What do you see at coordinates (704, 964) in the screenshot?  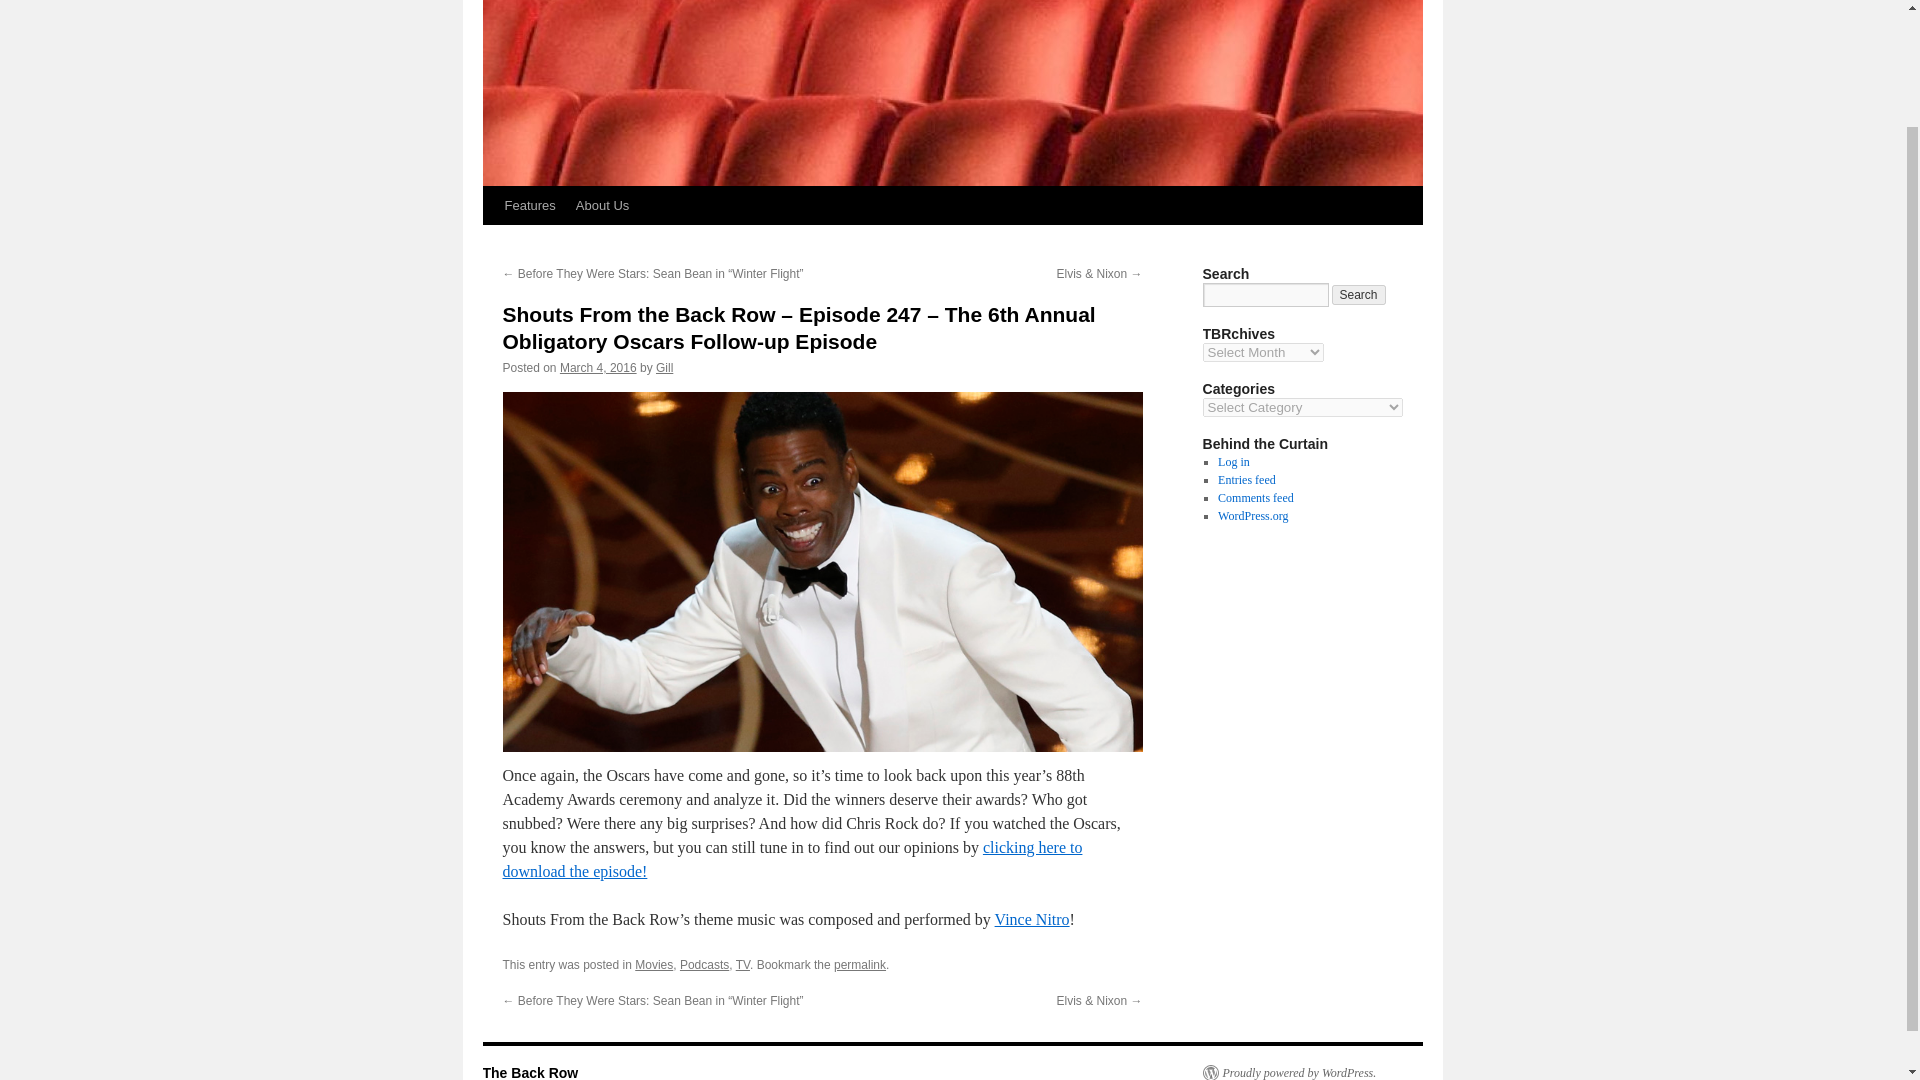 I see `Podcasts` at bounding box center [704, 964].